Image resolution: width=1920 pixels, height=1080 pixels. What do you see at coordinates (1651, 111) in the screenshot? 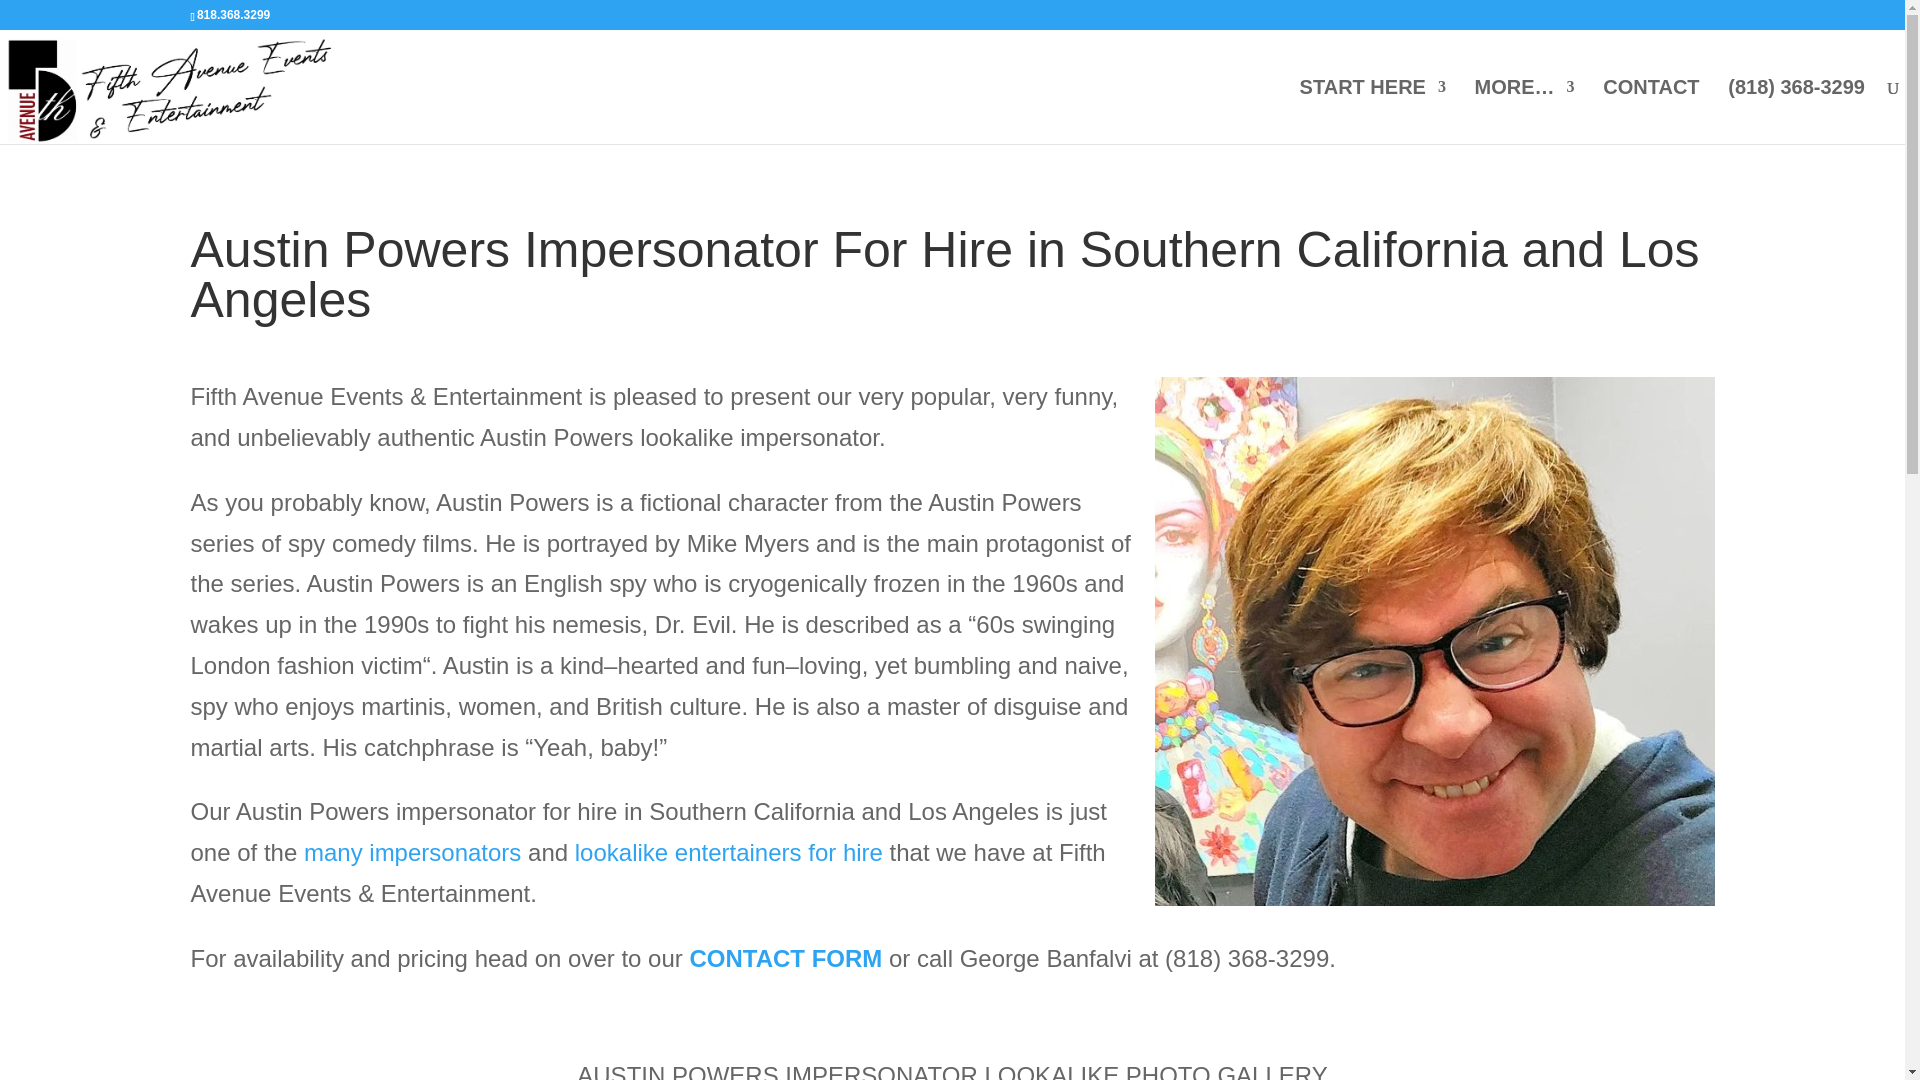
I see `CONTACT` at bounding box center [1651, 111].